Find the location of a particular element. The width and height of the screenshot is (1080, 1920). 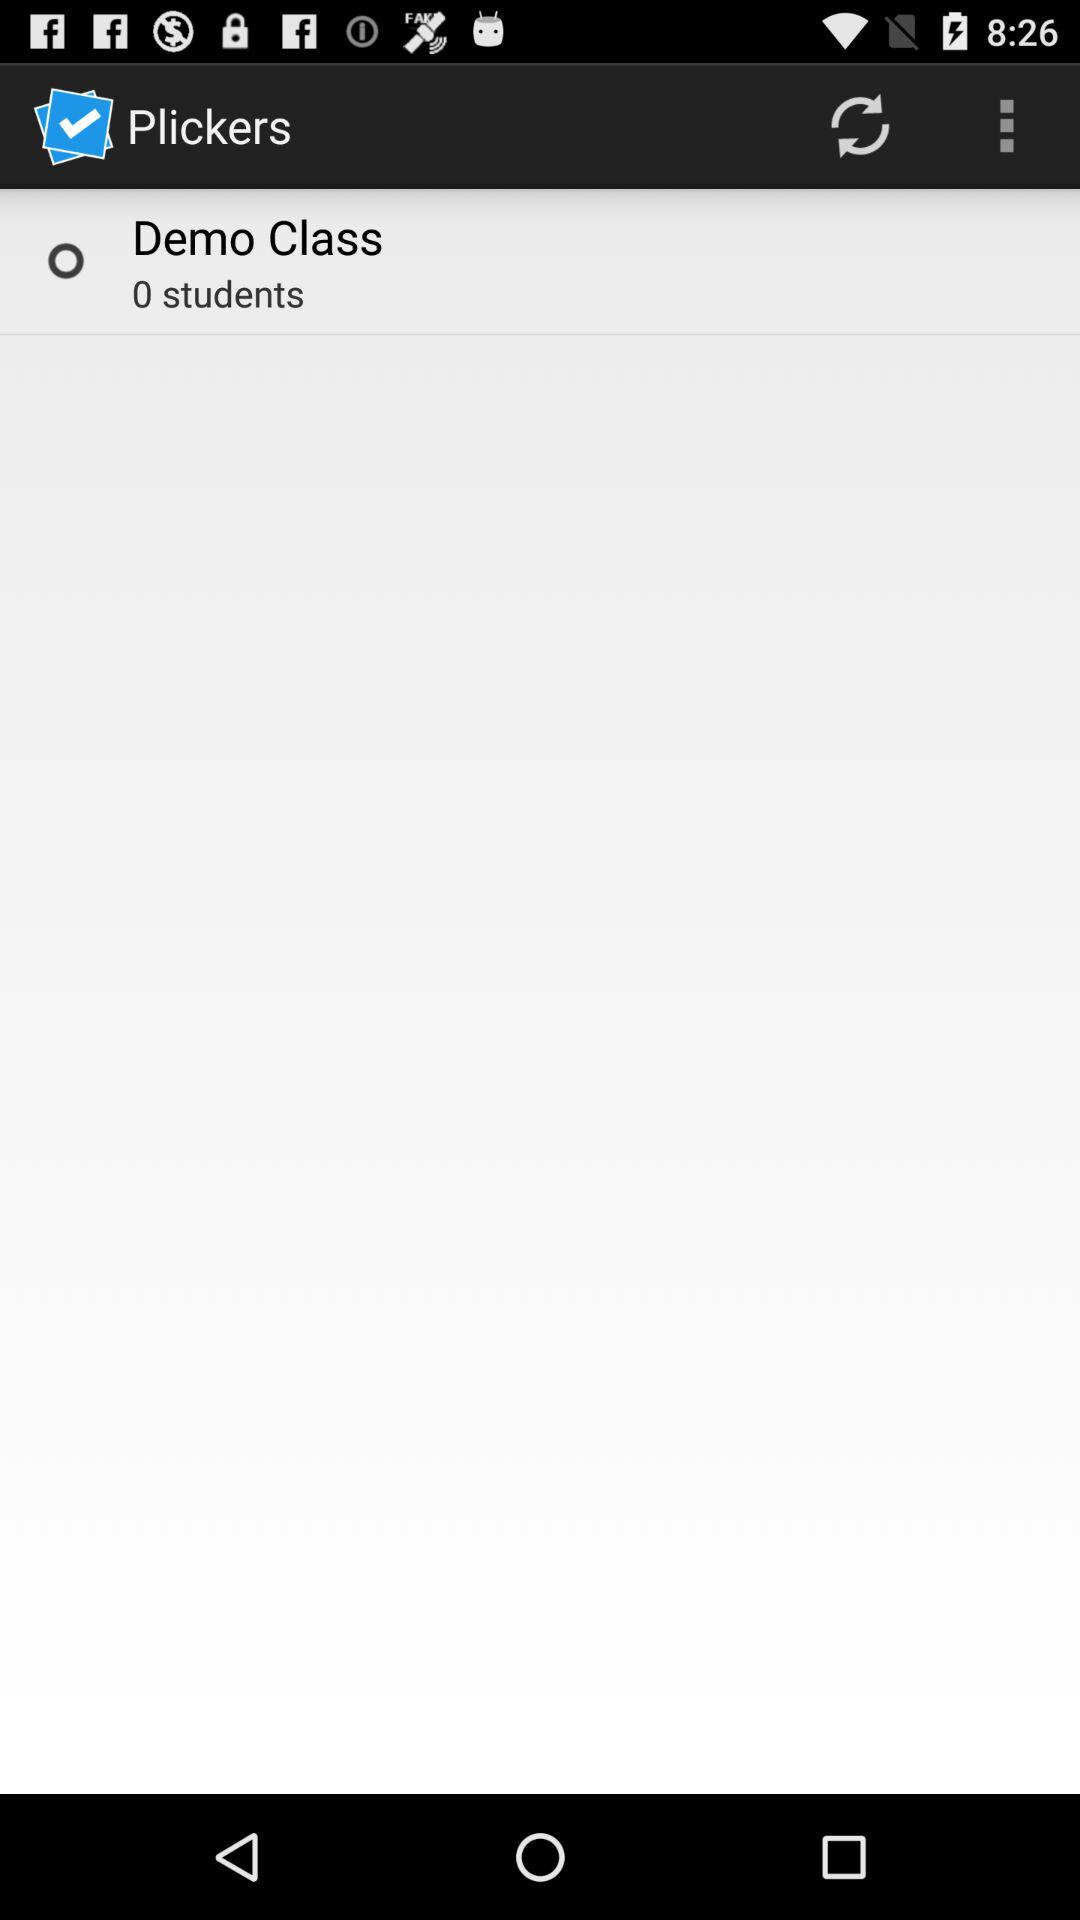

select the app next to demo class icon is located at coordinates (66, 260).